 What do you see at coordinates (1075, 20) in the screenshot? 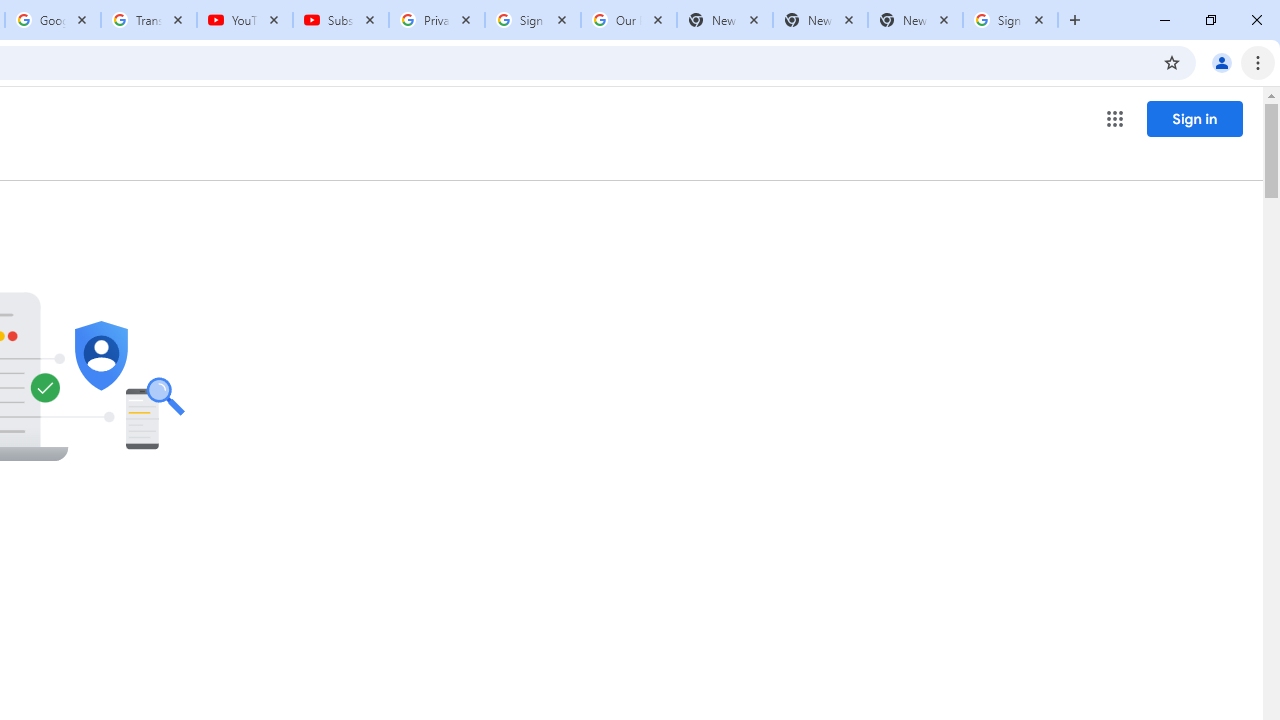
I see `New Tab` at bounding box center [1075, 20].